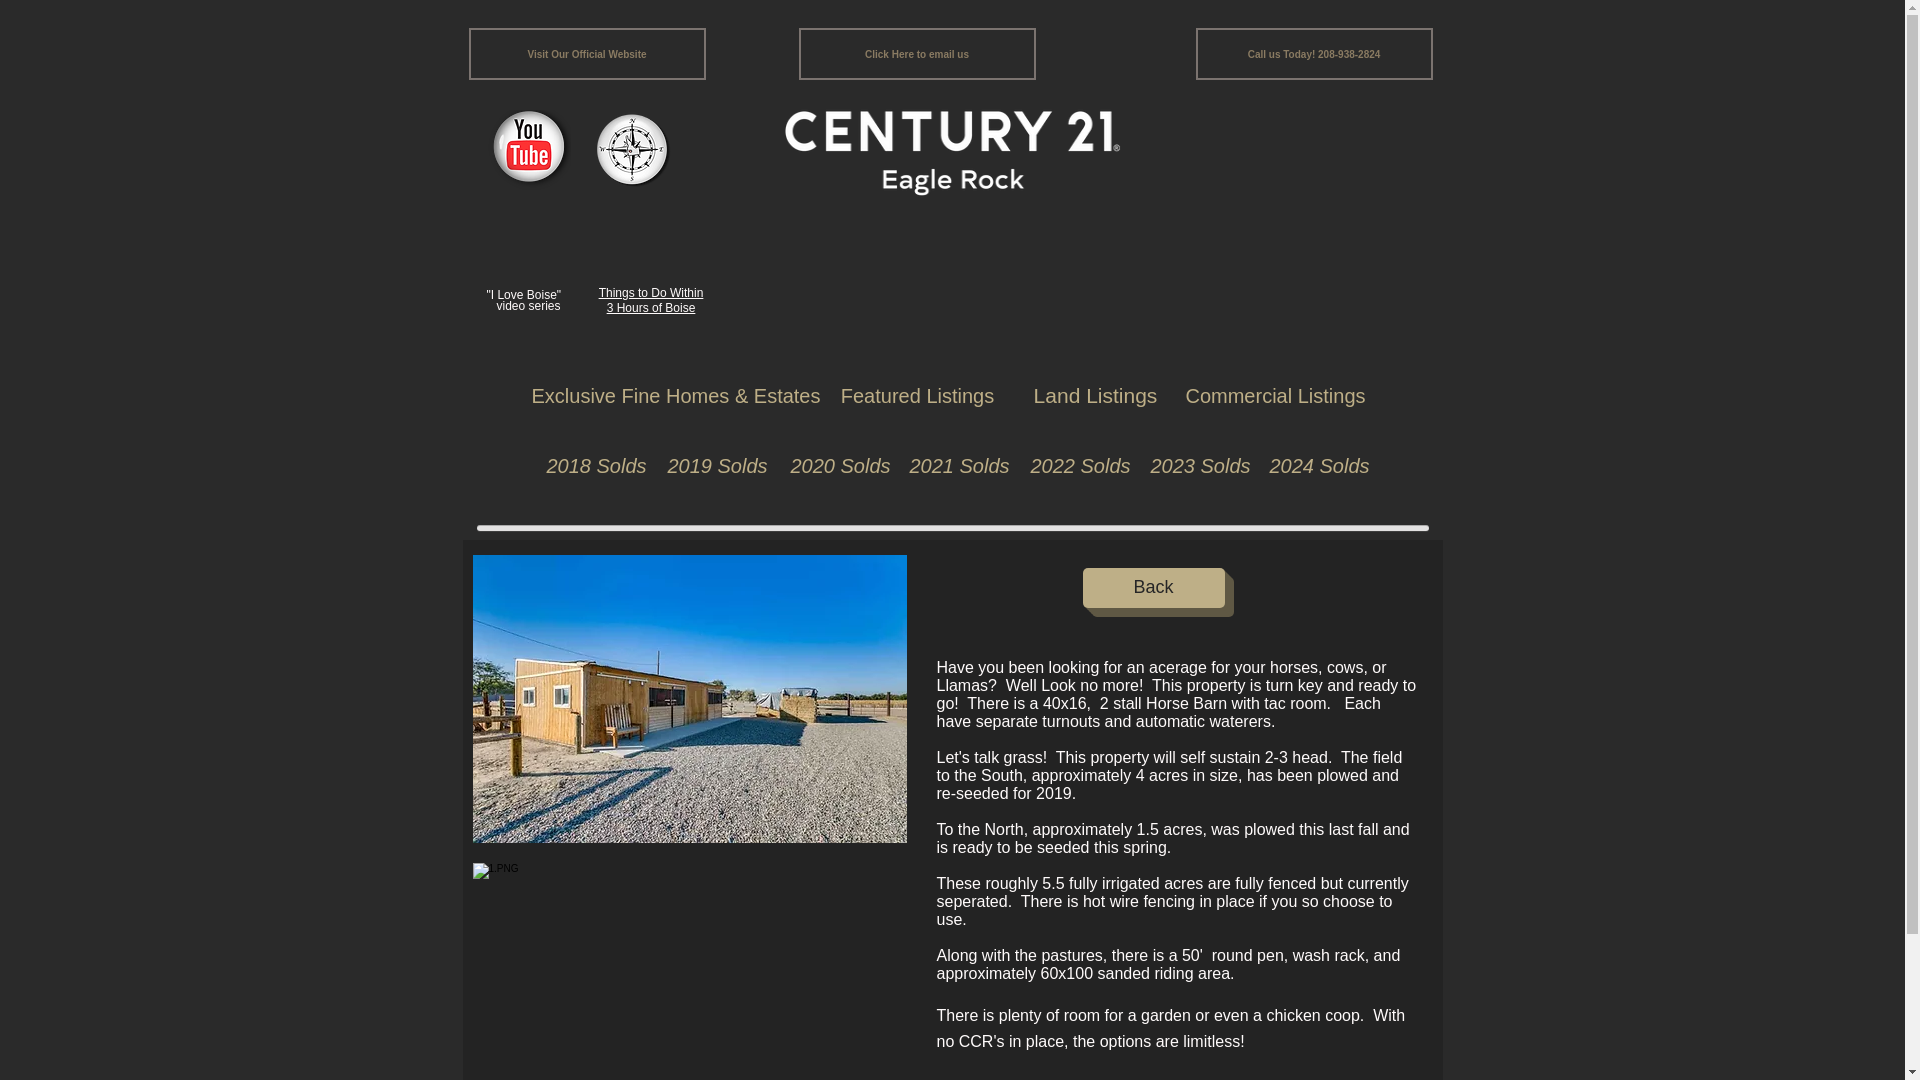 The width and height of the screenshot is (1920, 1080). What do you see at coordinates (1312, 466) in the screenshot?
I see `2024 Solds` at bounding box center [1312, 466].